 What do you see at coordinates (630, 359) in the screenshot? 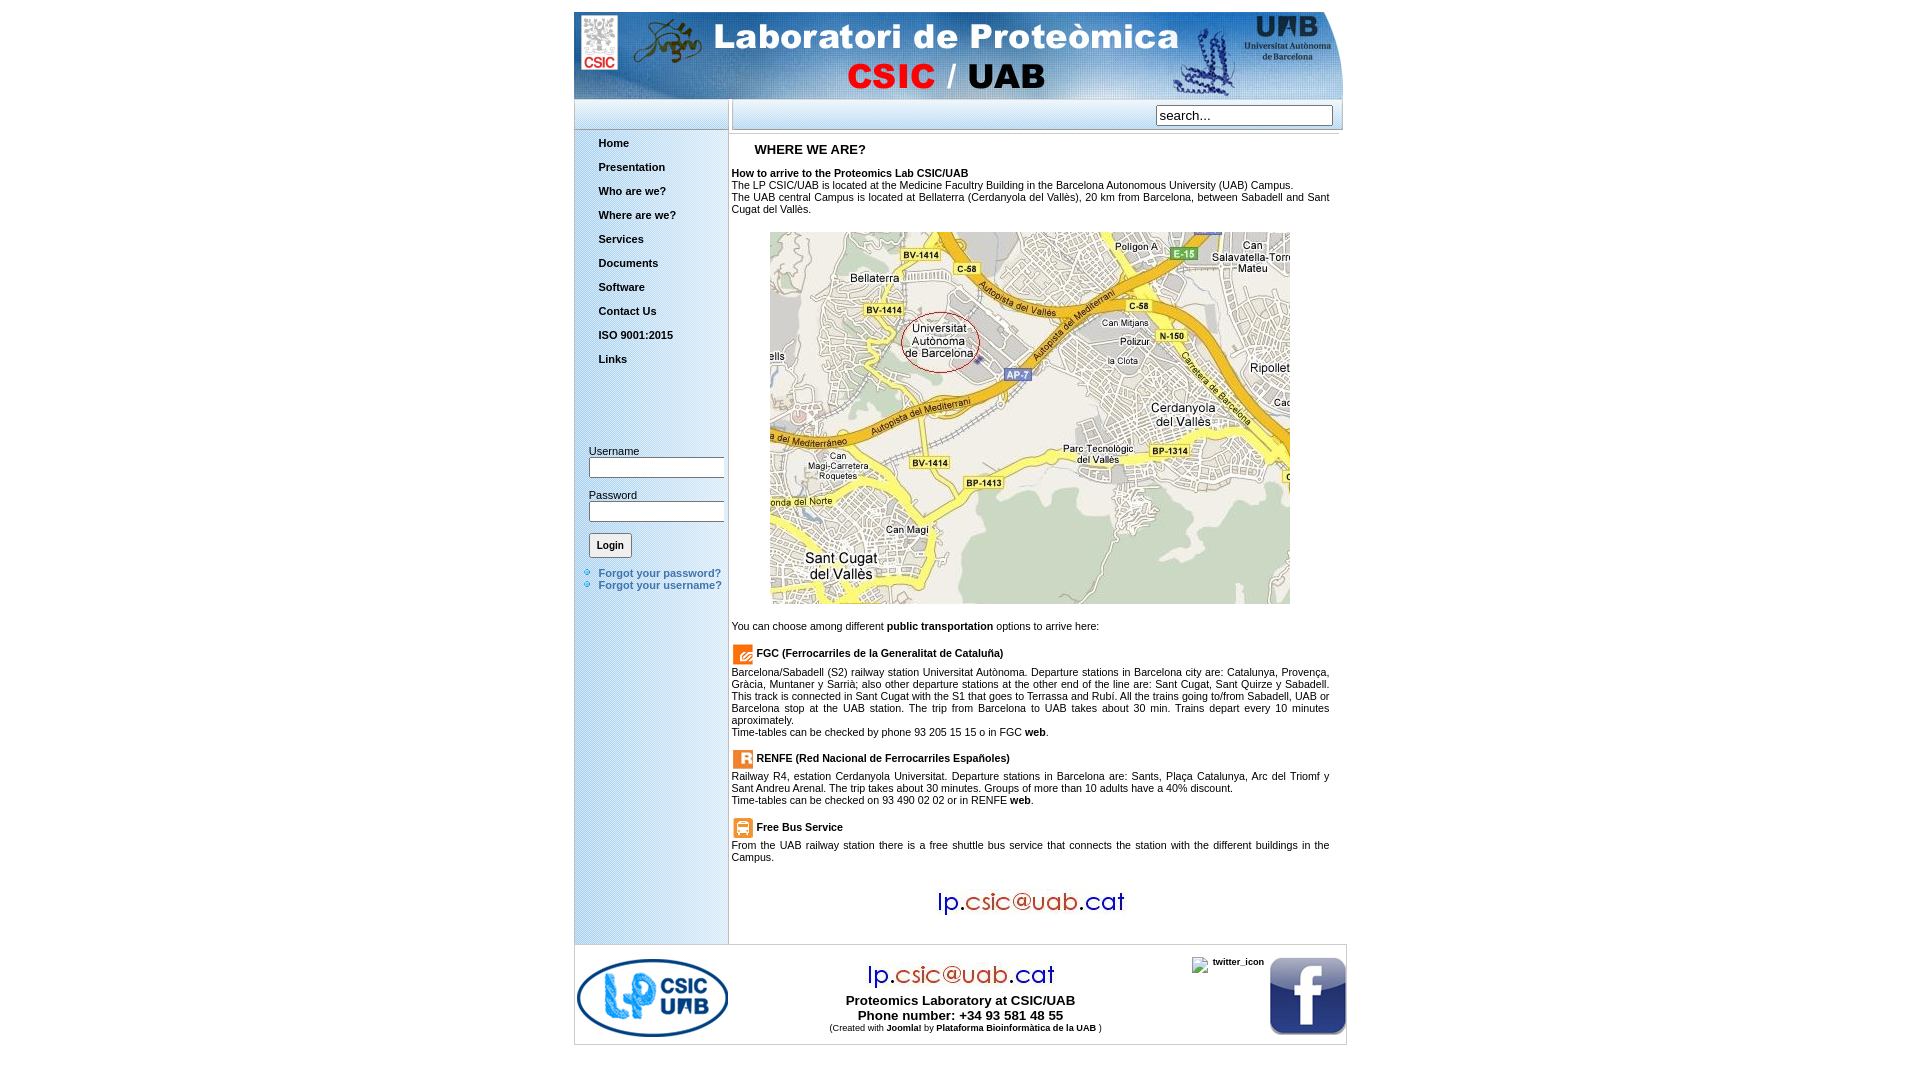
I see `Links` at bounding box center [630, 359].